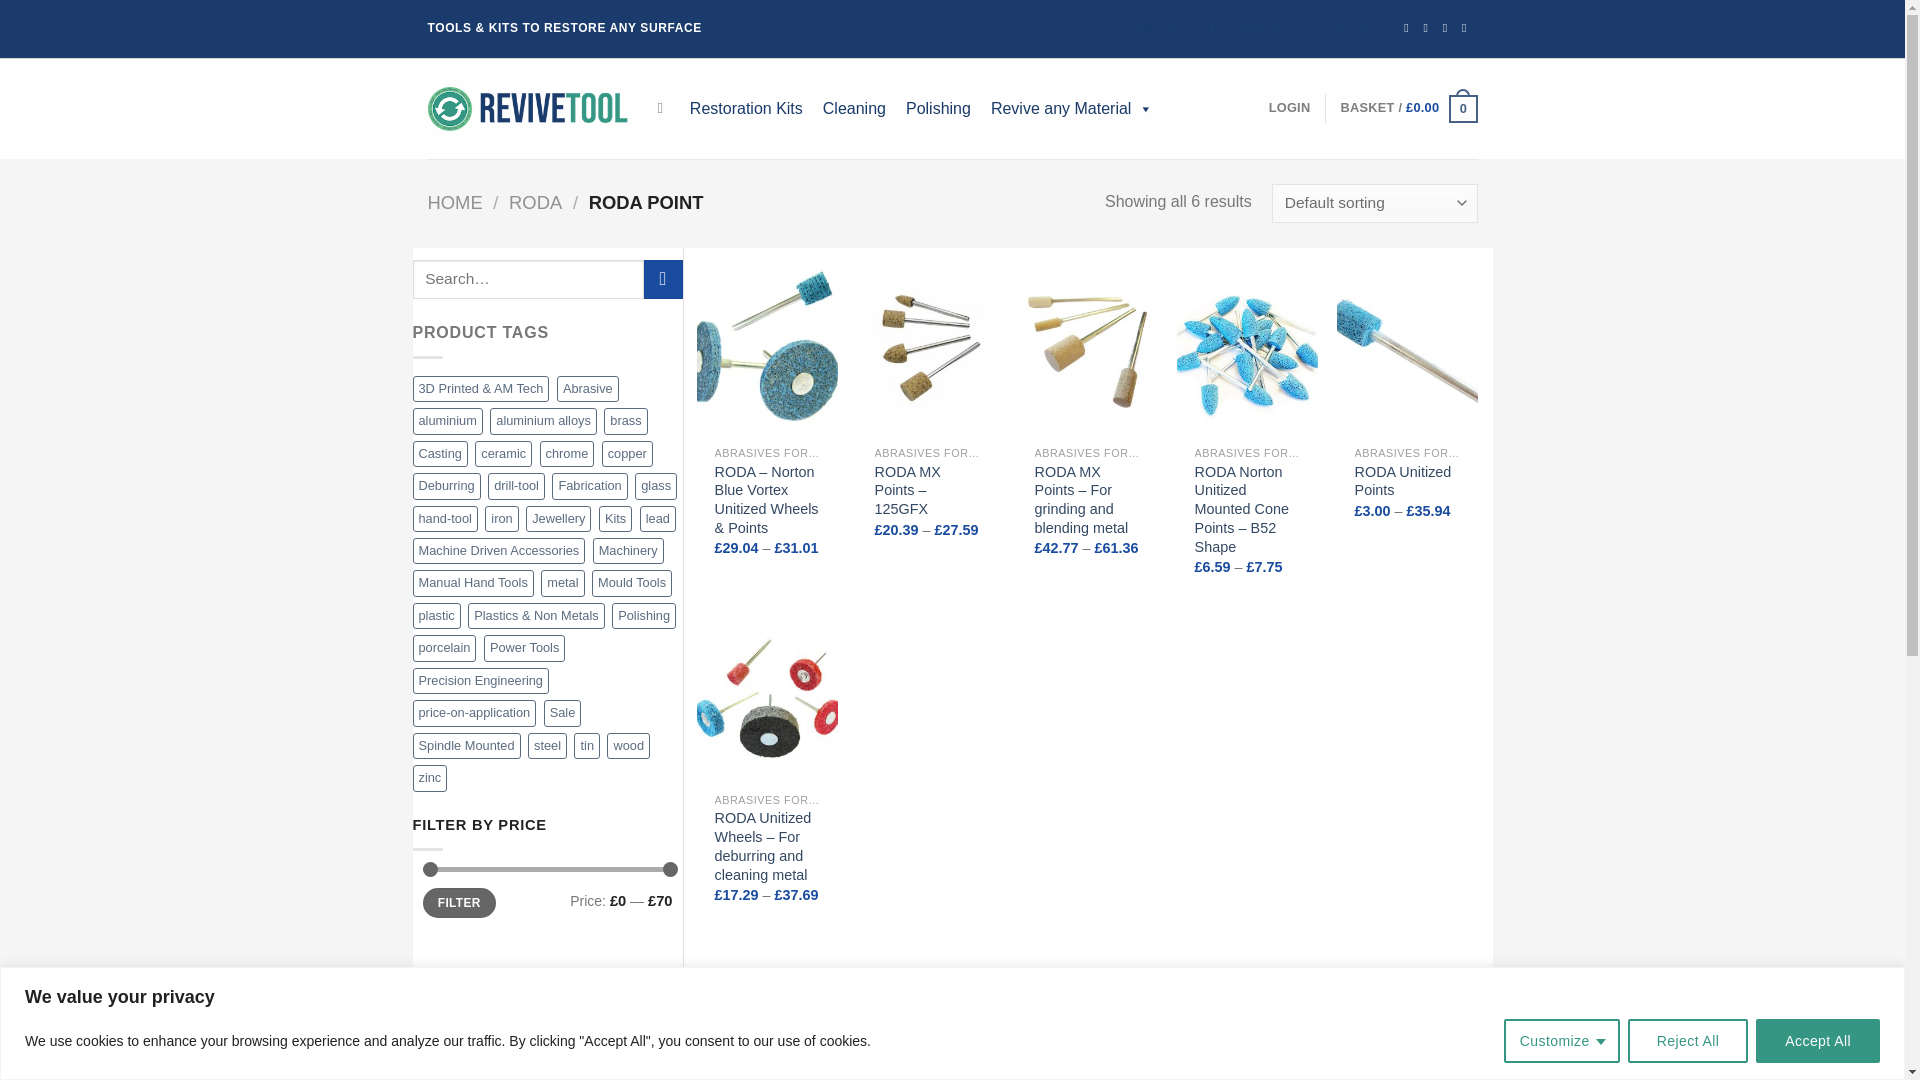 The width and height of the screenshot is (1920, 1080). I want to click on Accept All, so click(1818, 1040).